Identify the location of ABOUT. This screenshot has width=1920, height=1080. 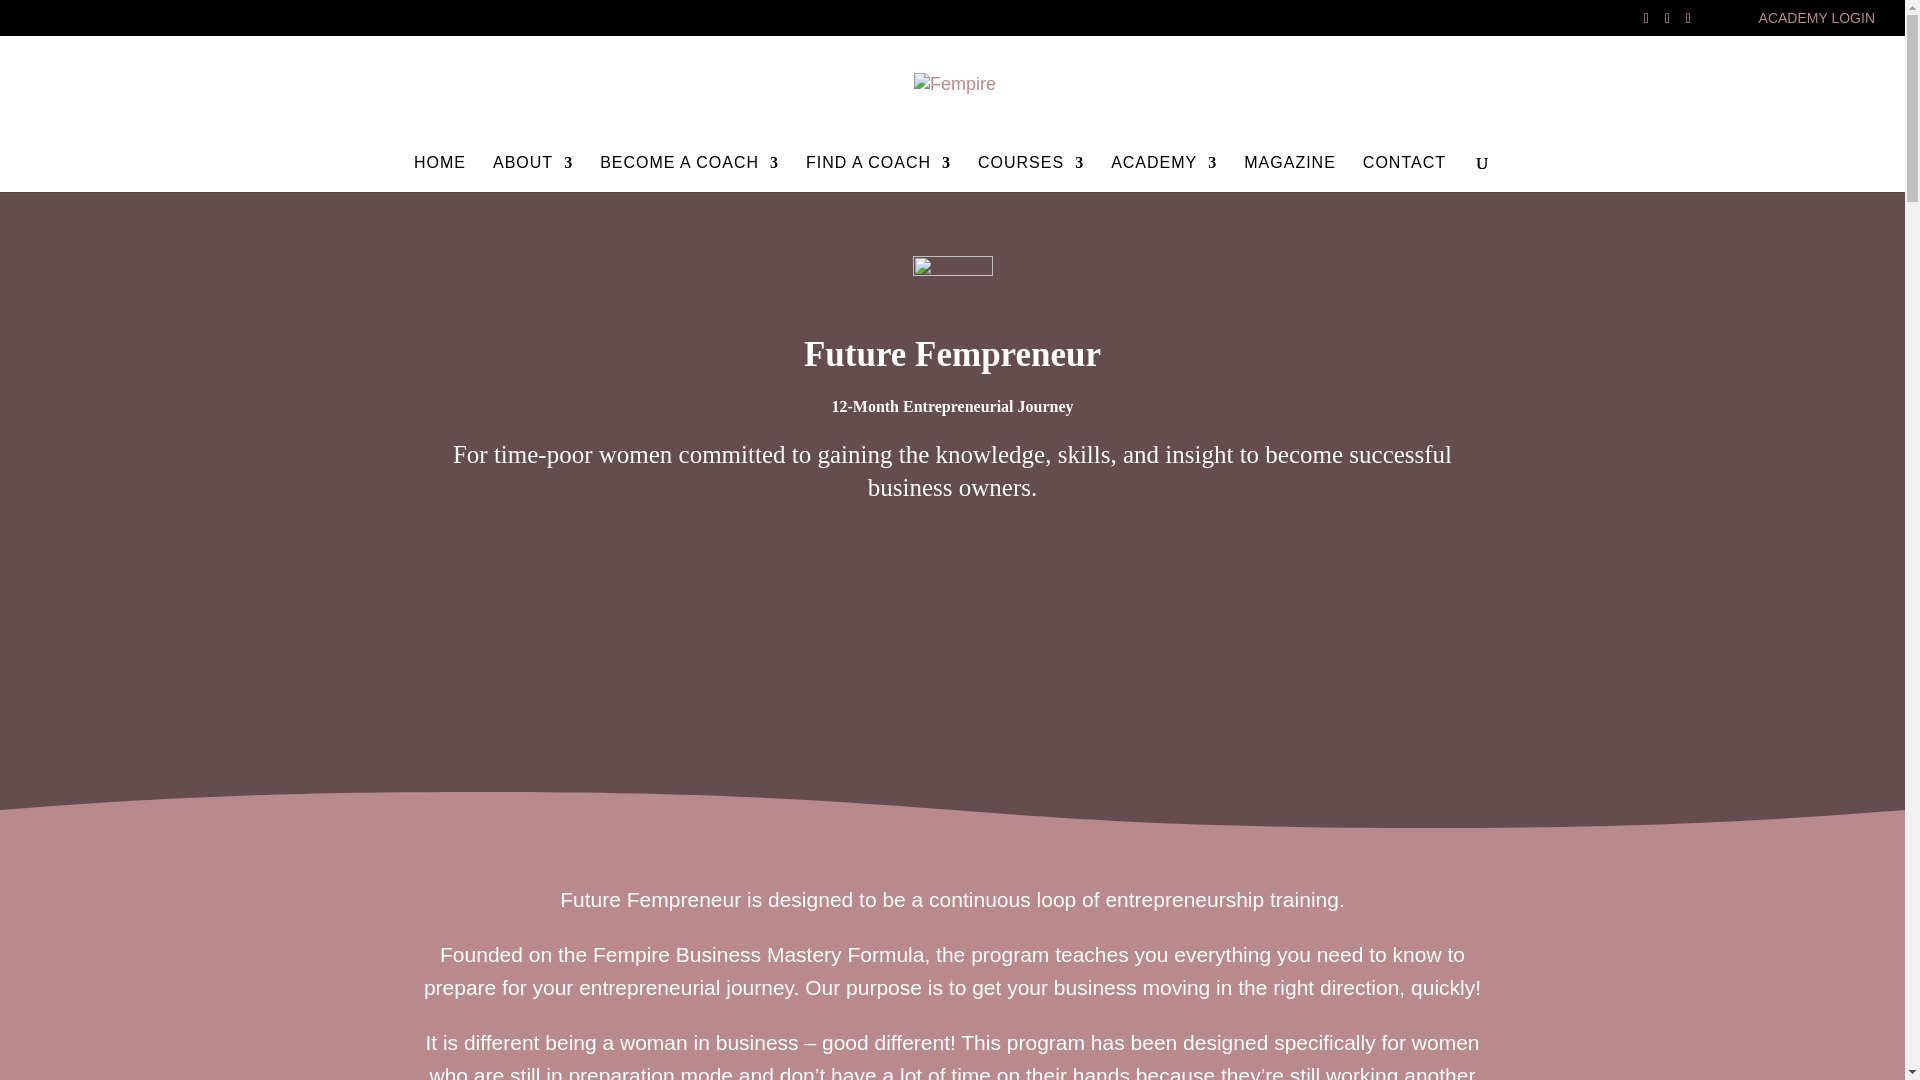
(532, 174).